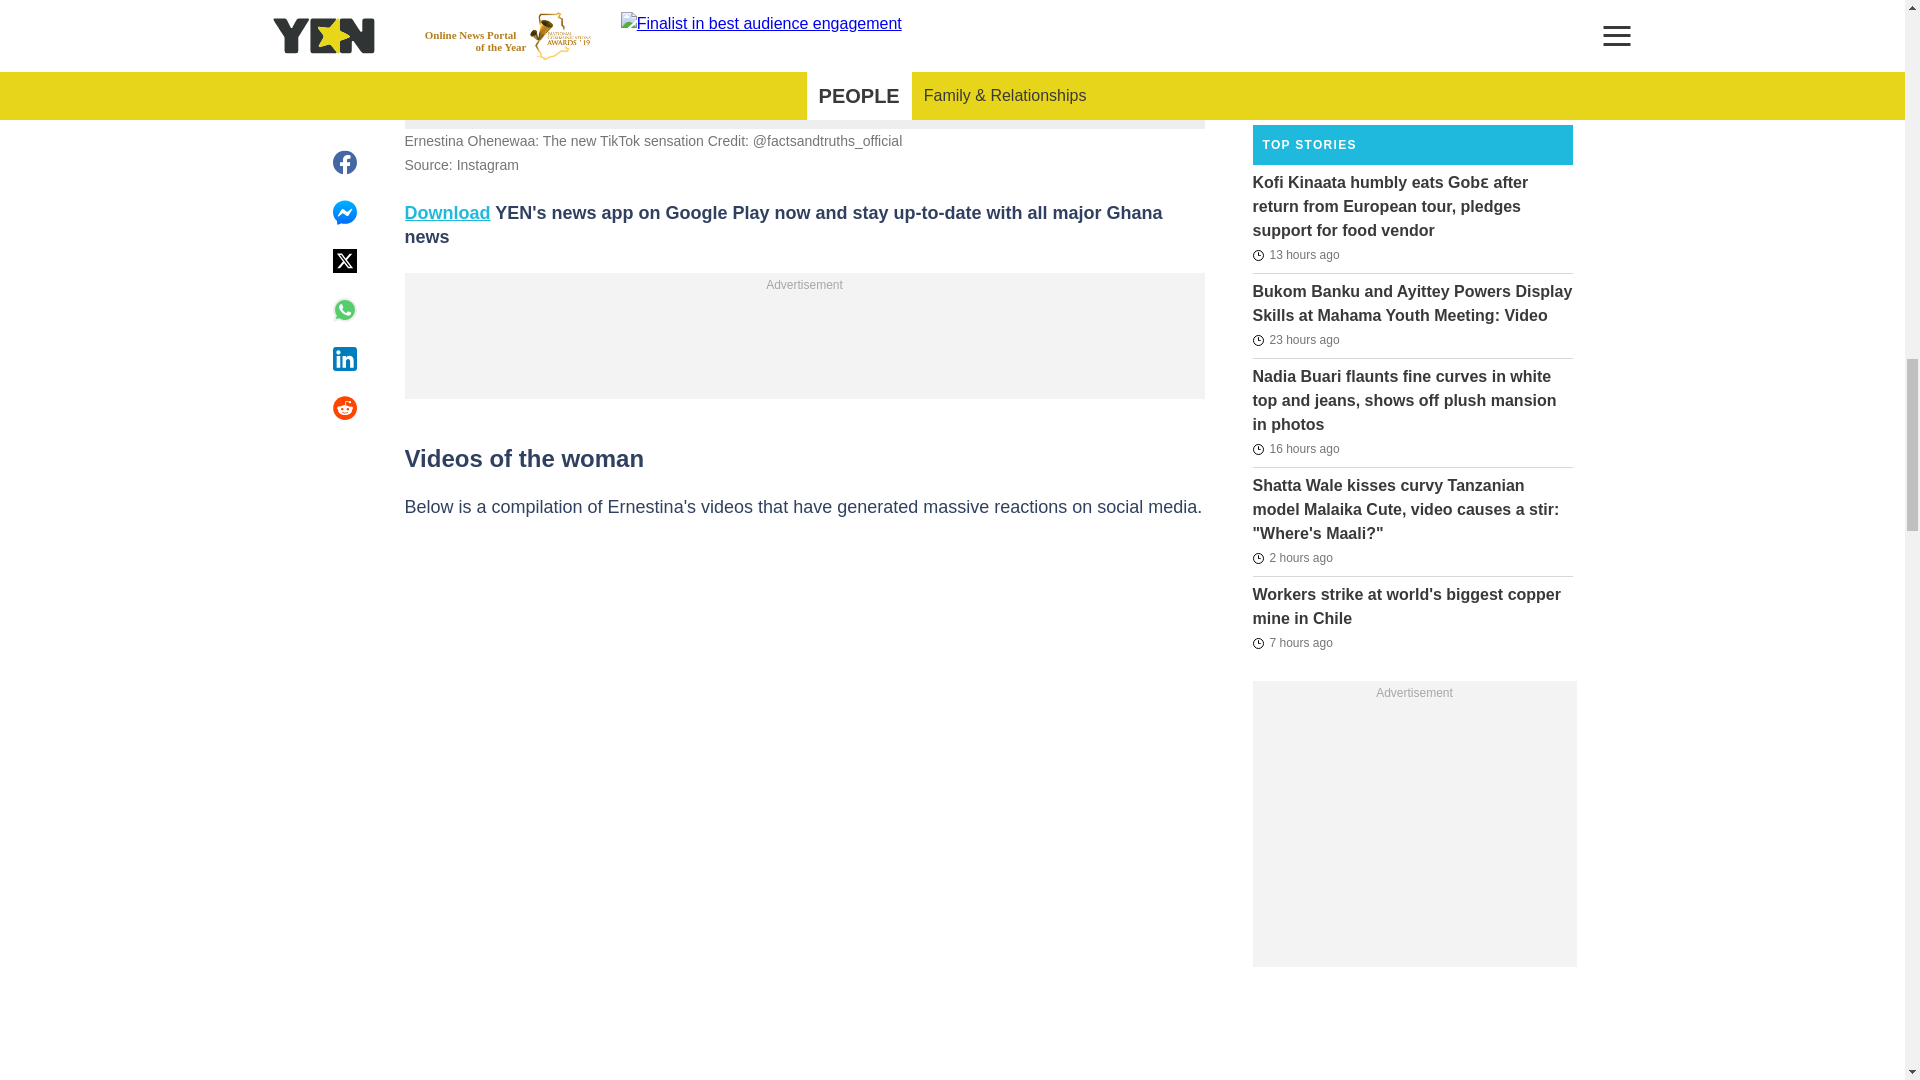  What do you see at coordinates (1292, 558) in the screenshot?
I see `2024-08-14T08:59:17Z` at bounding box center [1292, 558].